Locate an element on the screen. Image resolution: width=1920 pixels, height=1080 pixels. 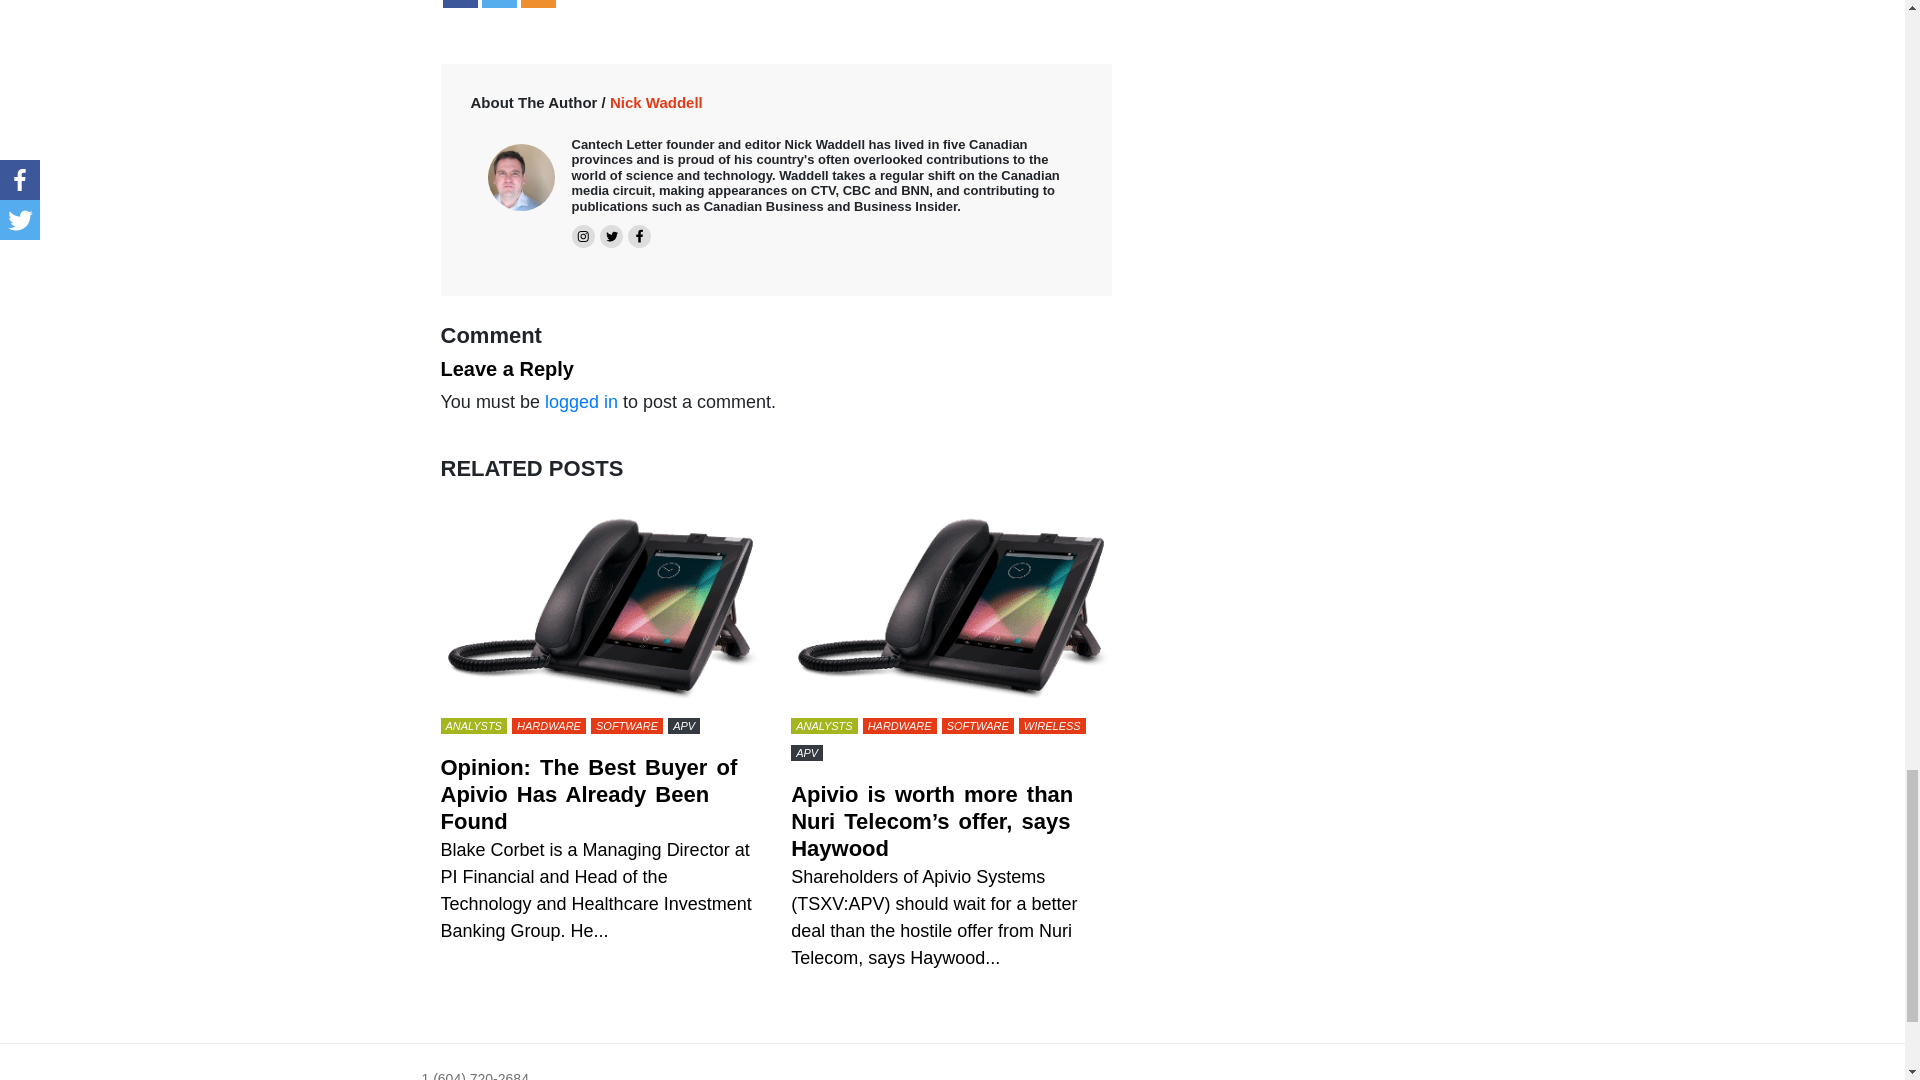
Facebook is located at coordinates (458, 4).